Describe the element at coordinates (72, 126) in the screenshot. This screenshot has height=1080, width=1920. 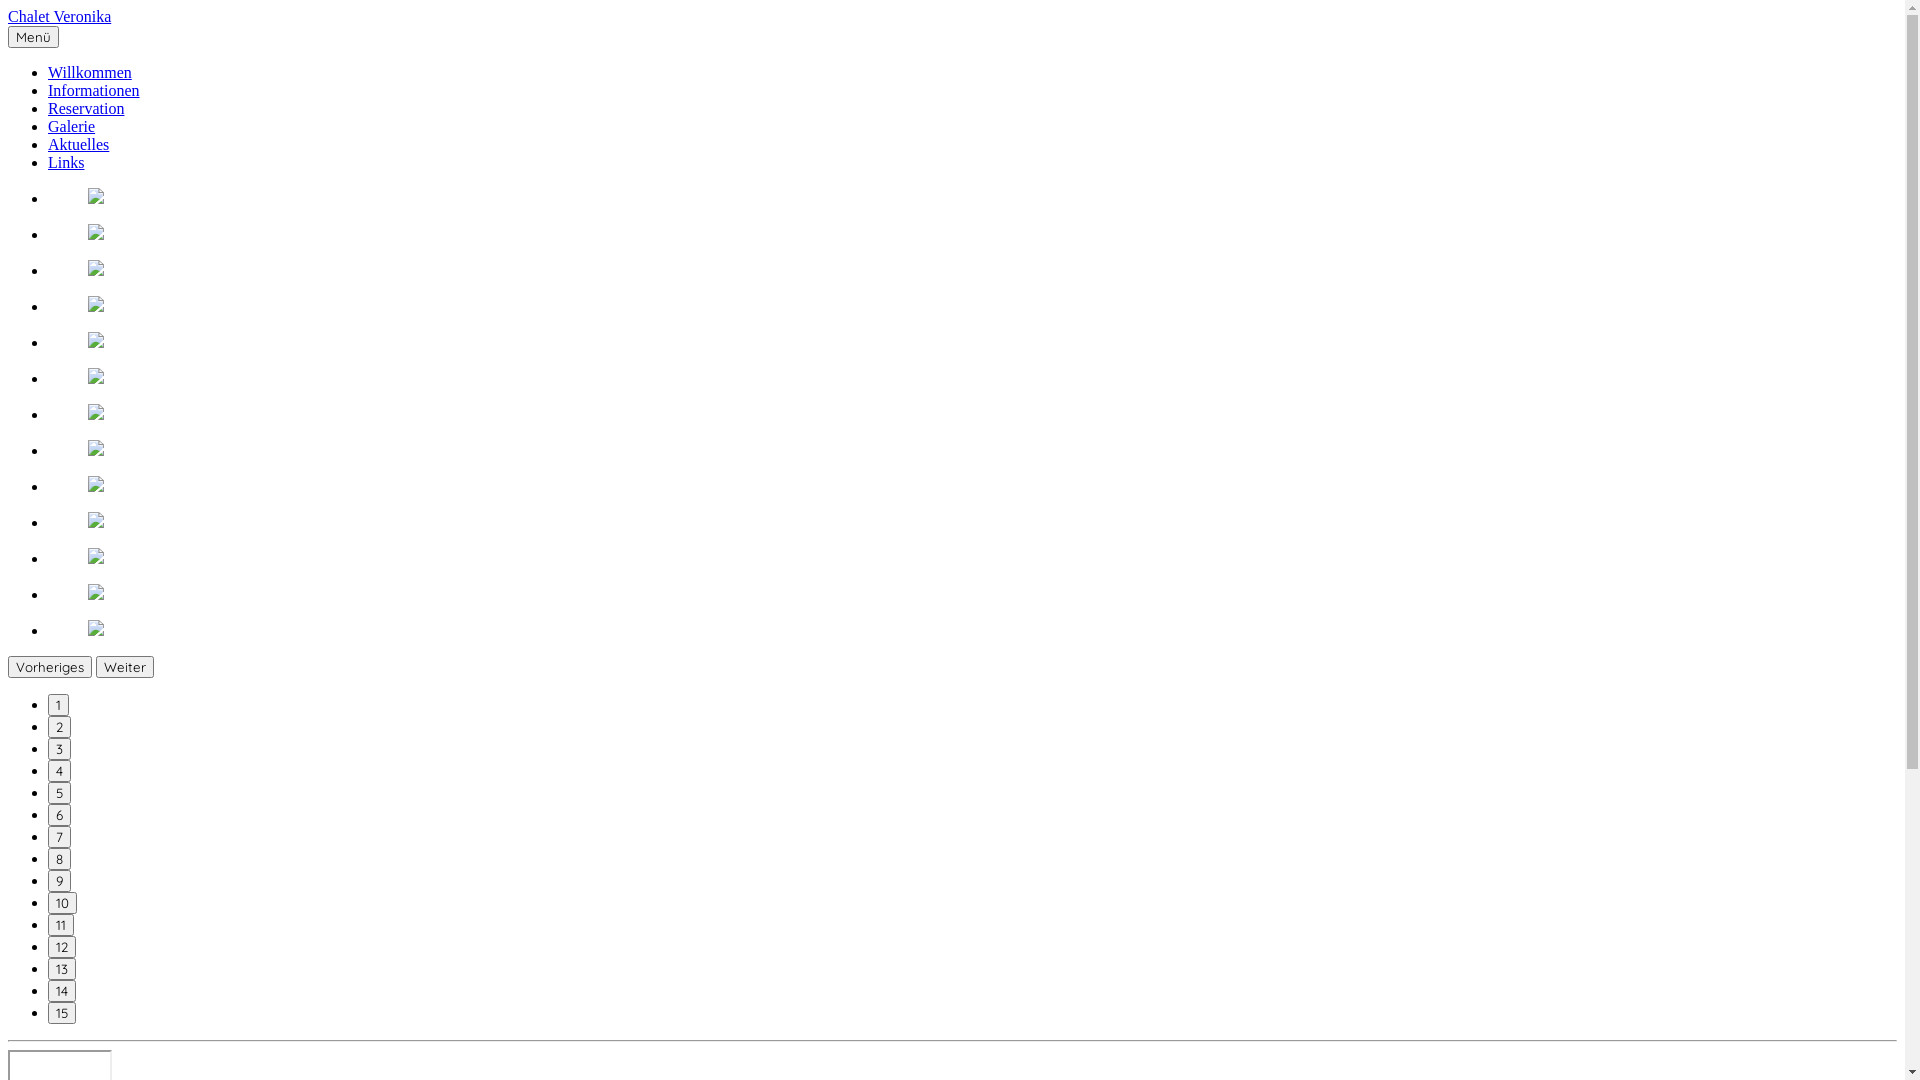
I see `Galerie` at that location.